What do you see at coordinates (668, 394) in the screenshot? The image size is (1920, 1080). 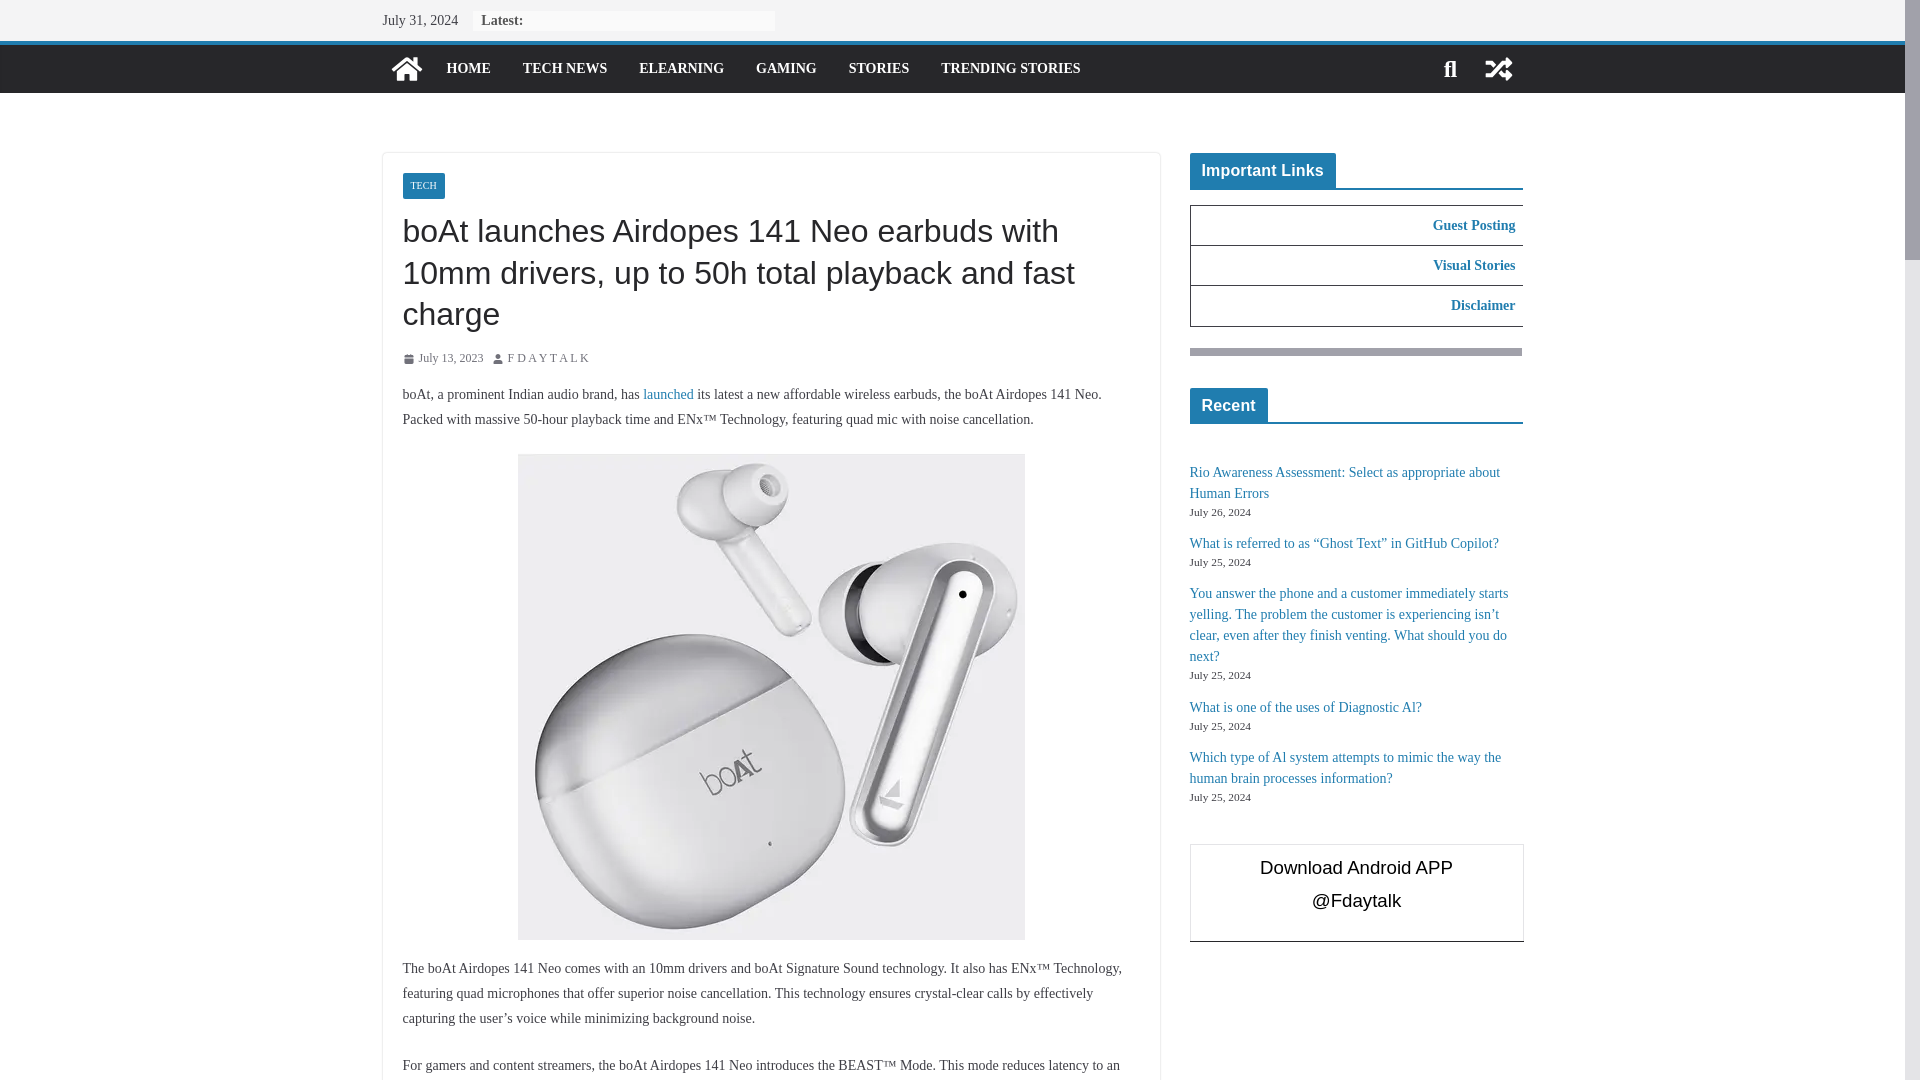 I see `launched` at bounding box center [668, 394].